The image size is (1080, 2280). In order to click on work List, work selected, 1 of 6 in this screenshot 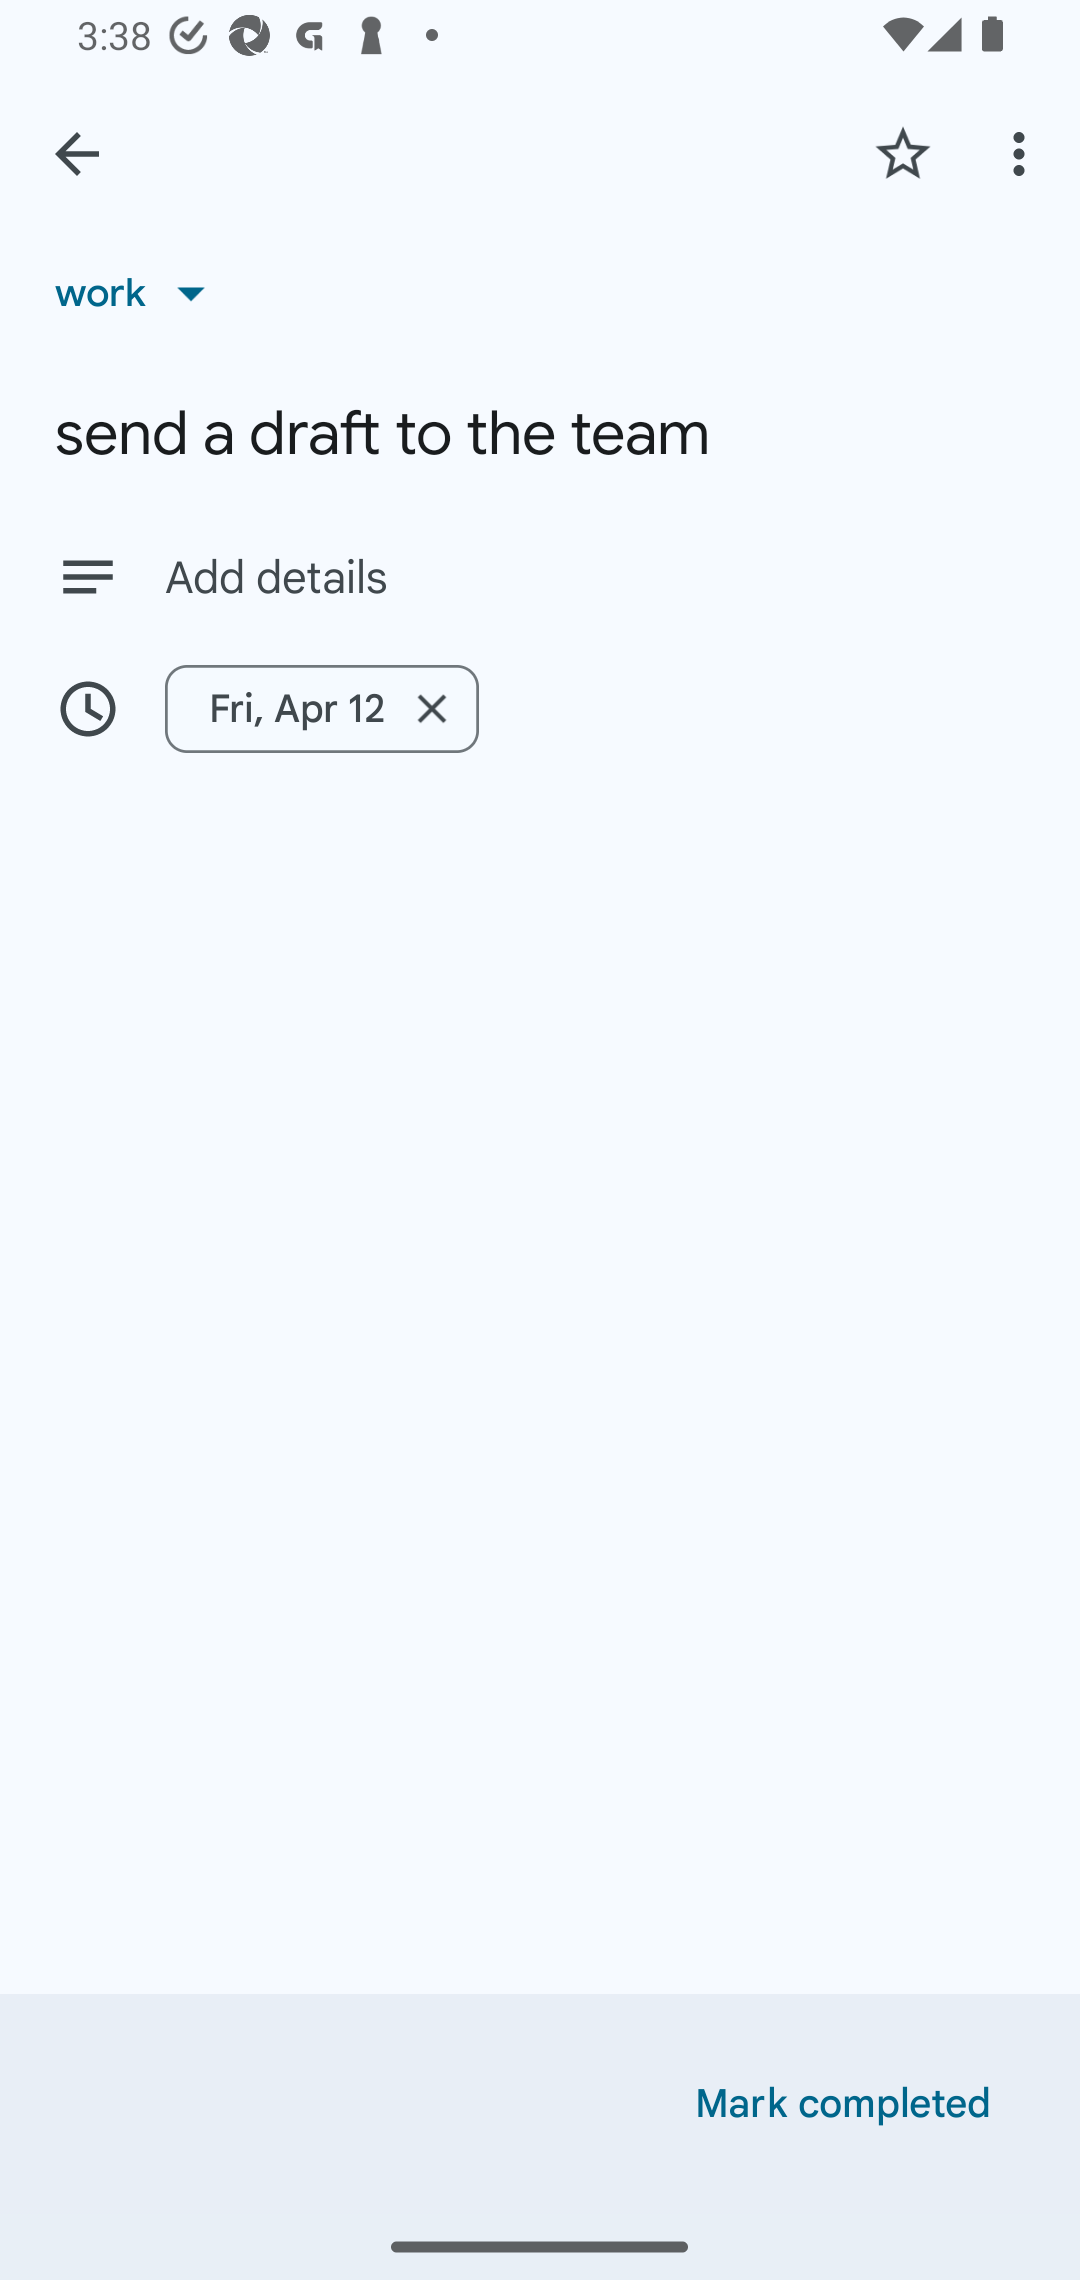, I will do `click(139, 292)`.